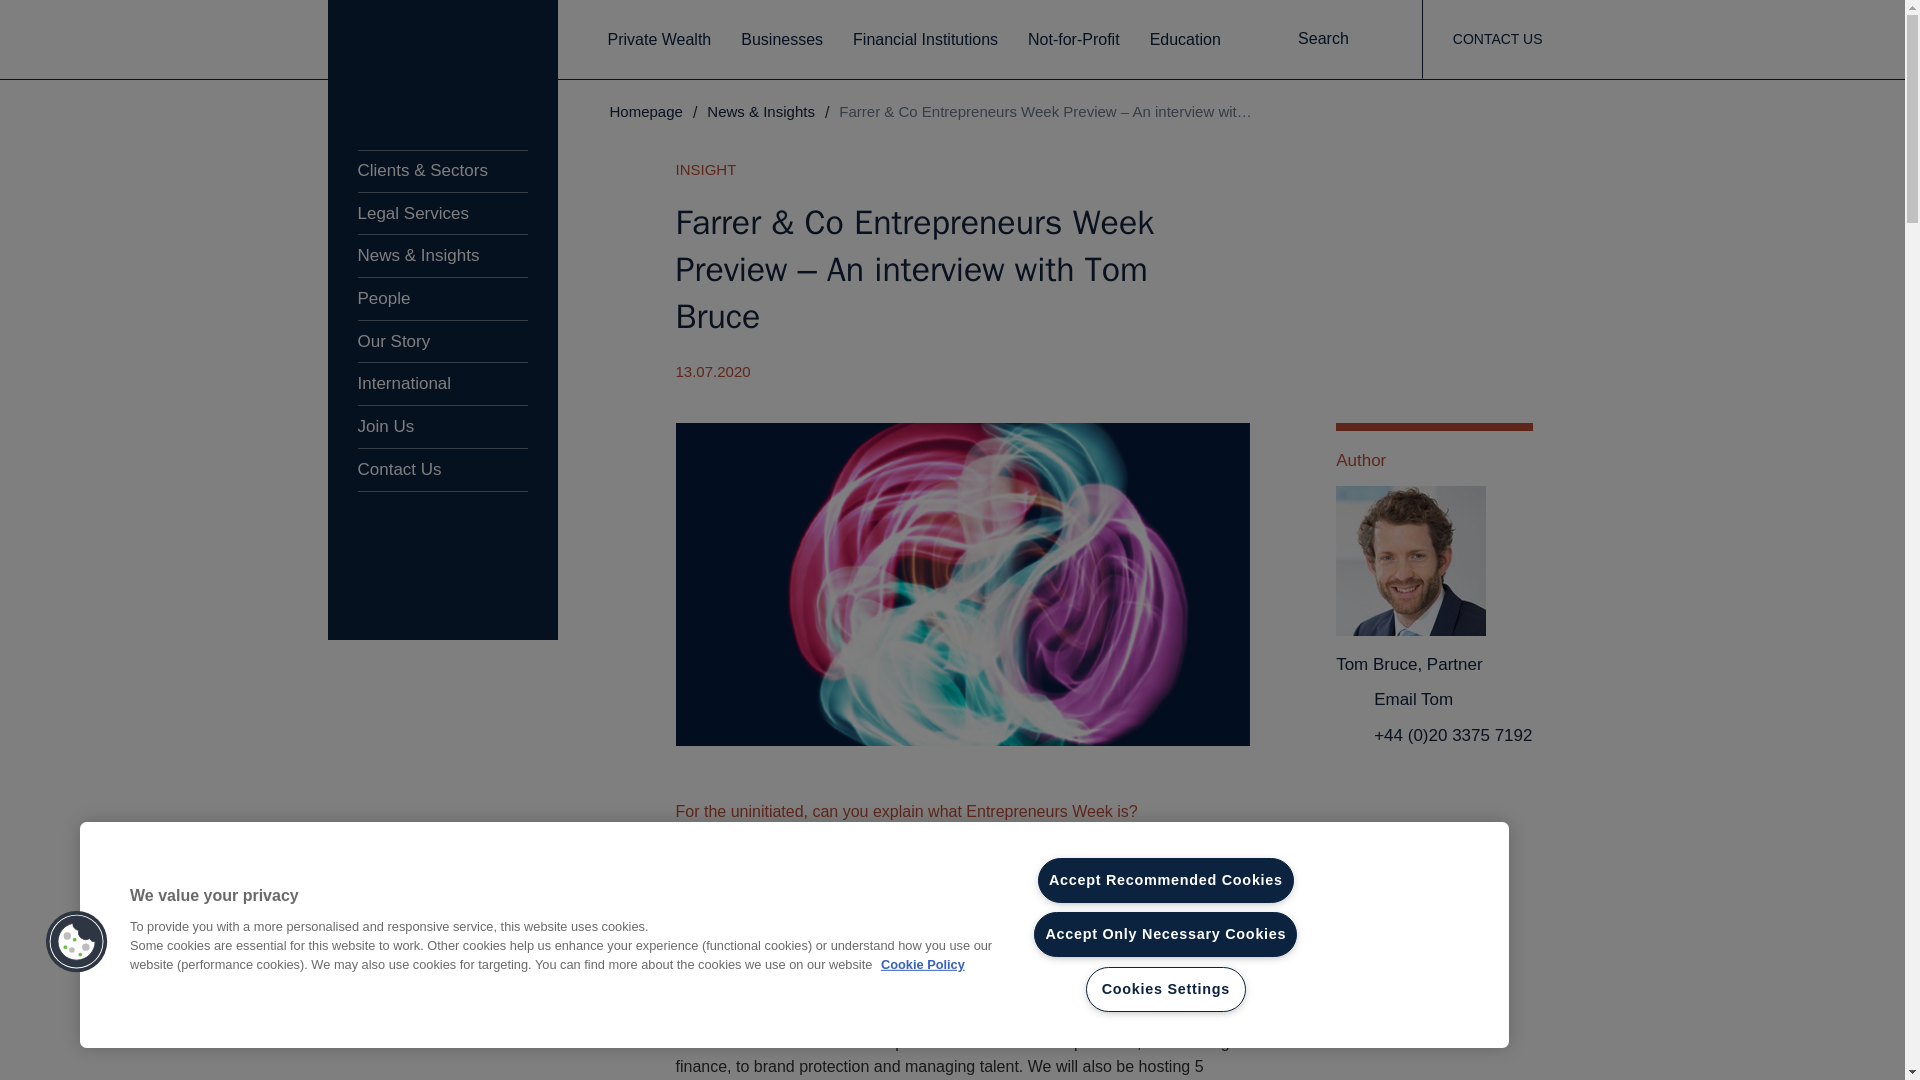 This screenshot has width=1920, height=1080. Describe the element at coordinates (925, 40) in the screenshot. I see `Financial Institutions` at that location.